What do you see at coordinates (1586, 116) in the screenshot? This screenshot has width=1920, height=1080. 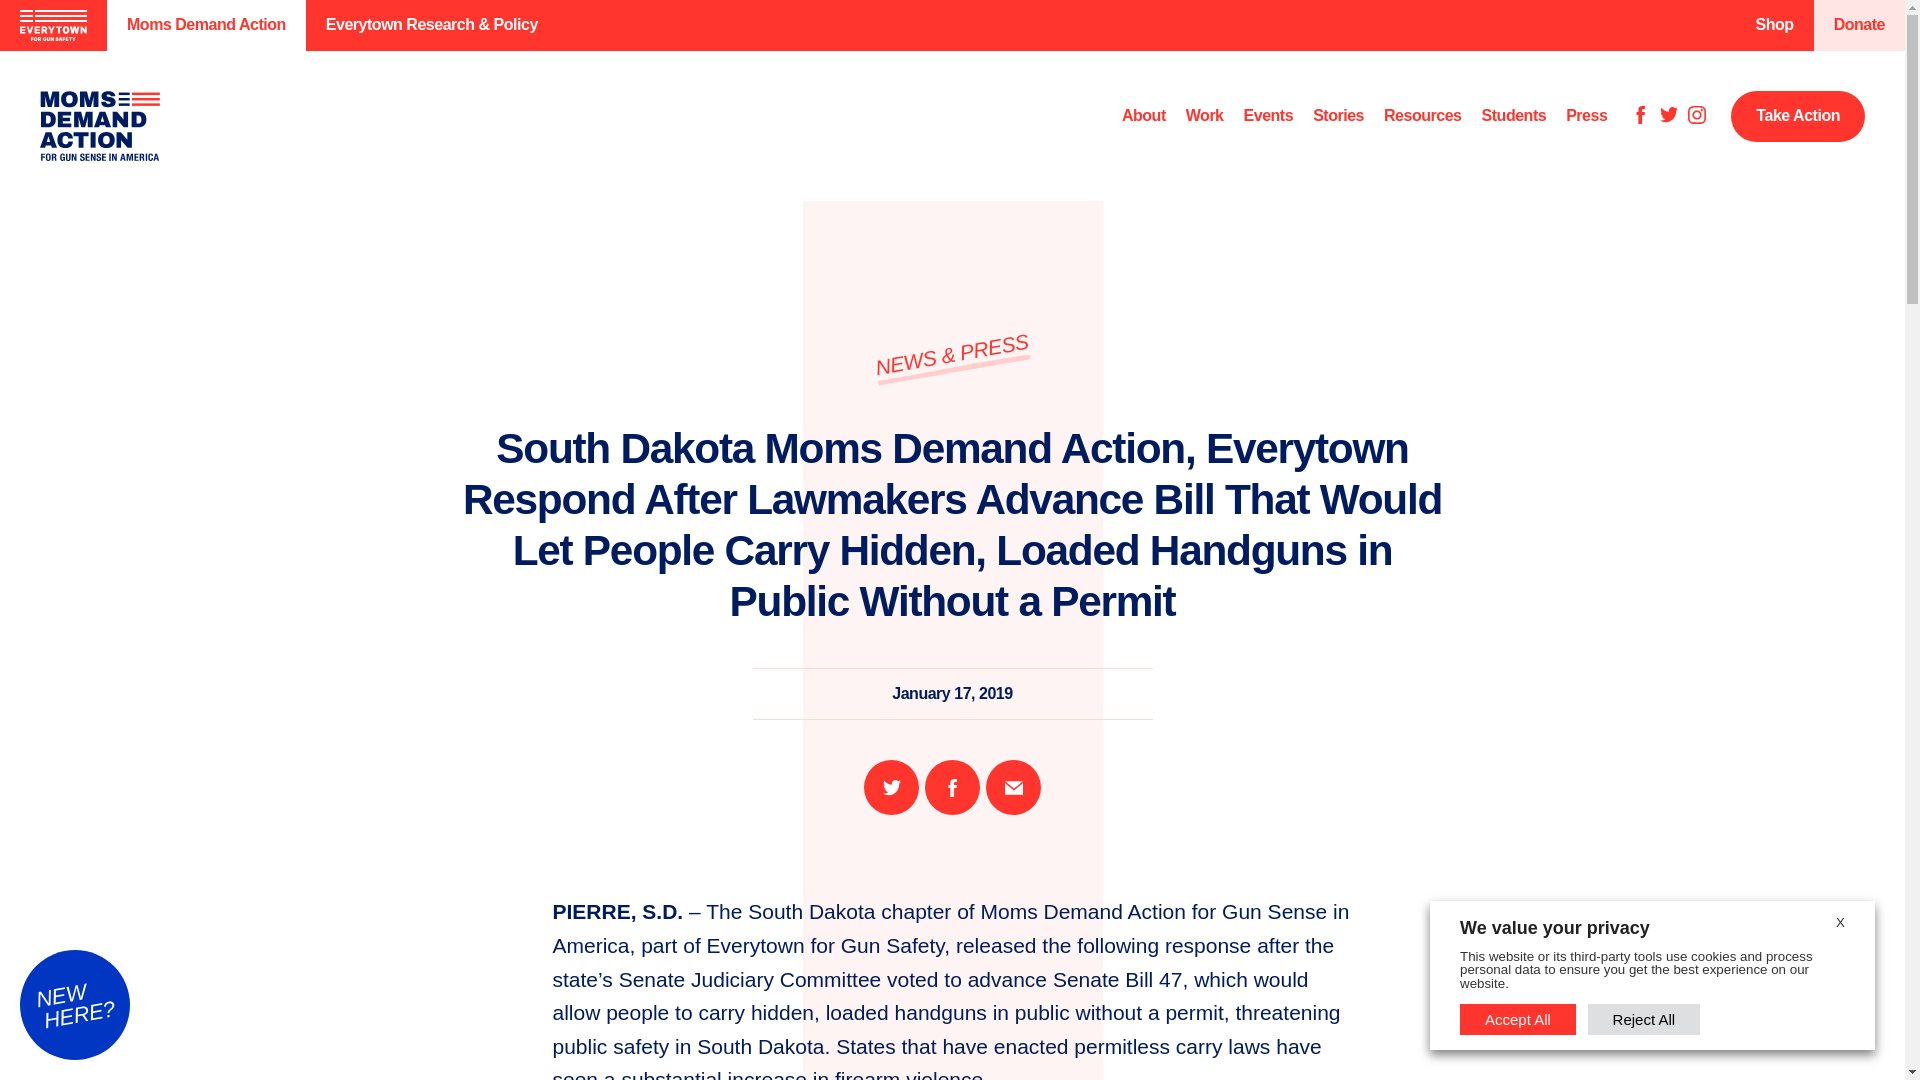 I see `Press` at bounding box center [1586, 116].